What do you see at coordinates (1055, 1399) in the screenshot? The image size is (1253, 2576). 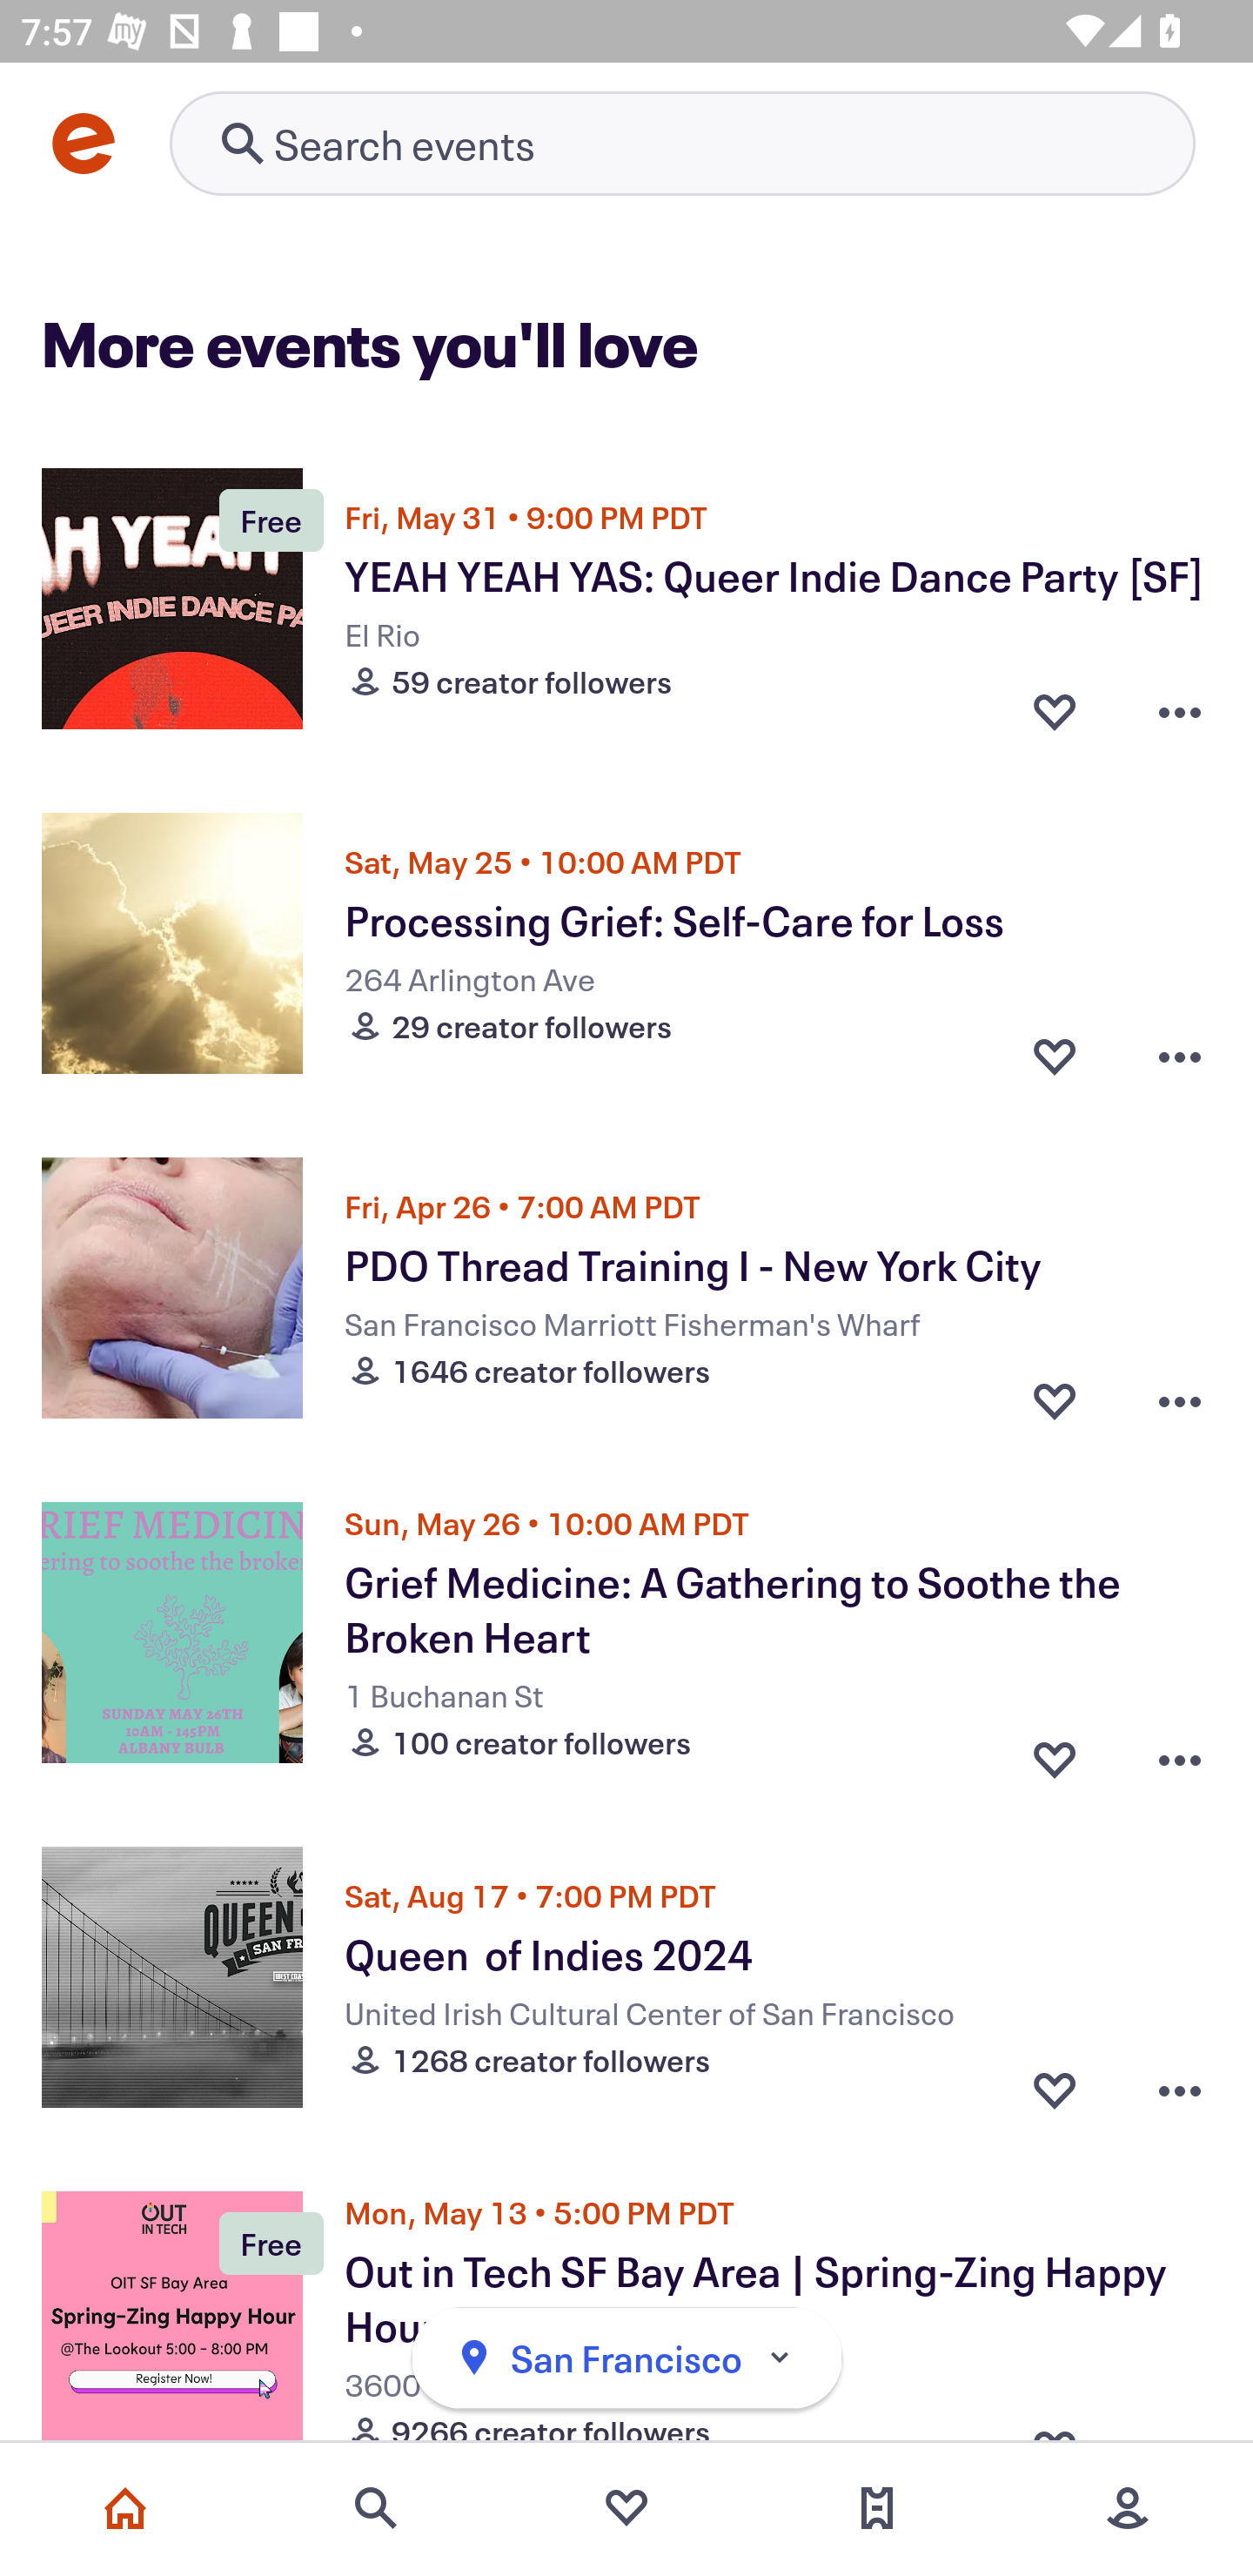 I see `Favorite button` at bounding box center [1055, 1399].